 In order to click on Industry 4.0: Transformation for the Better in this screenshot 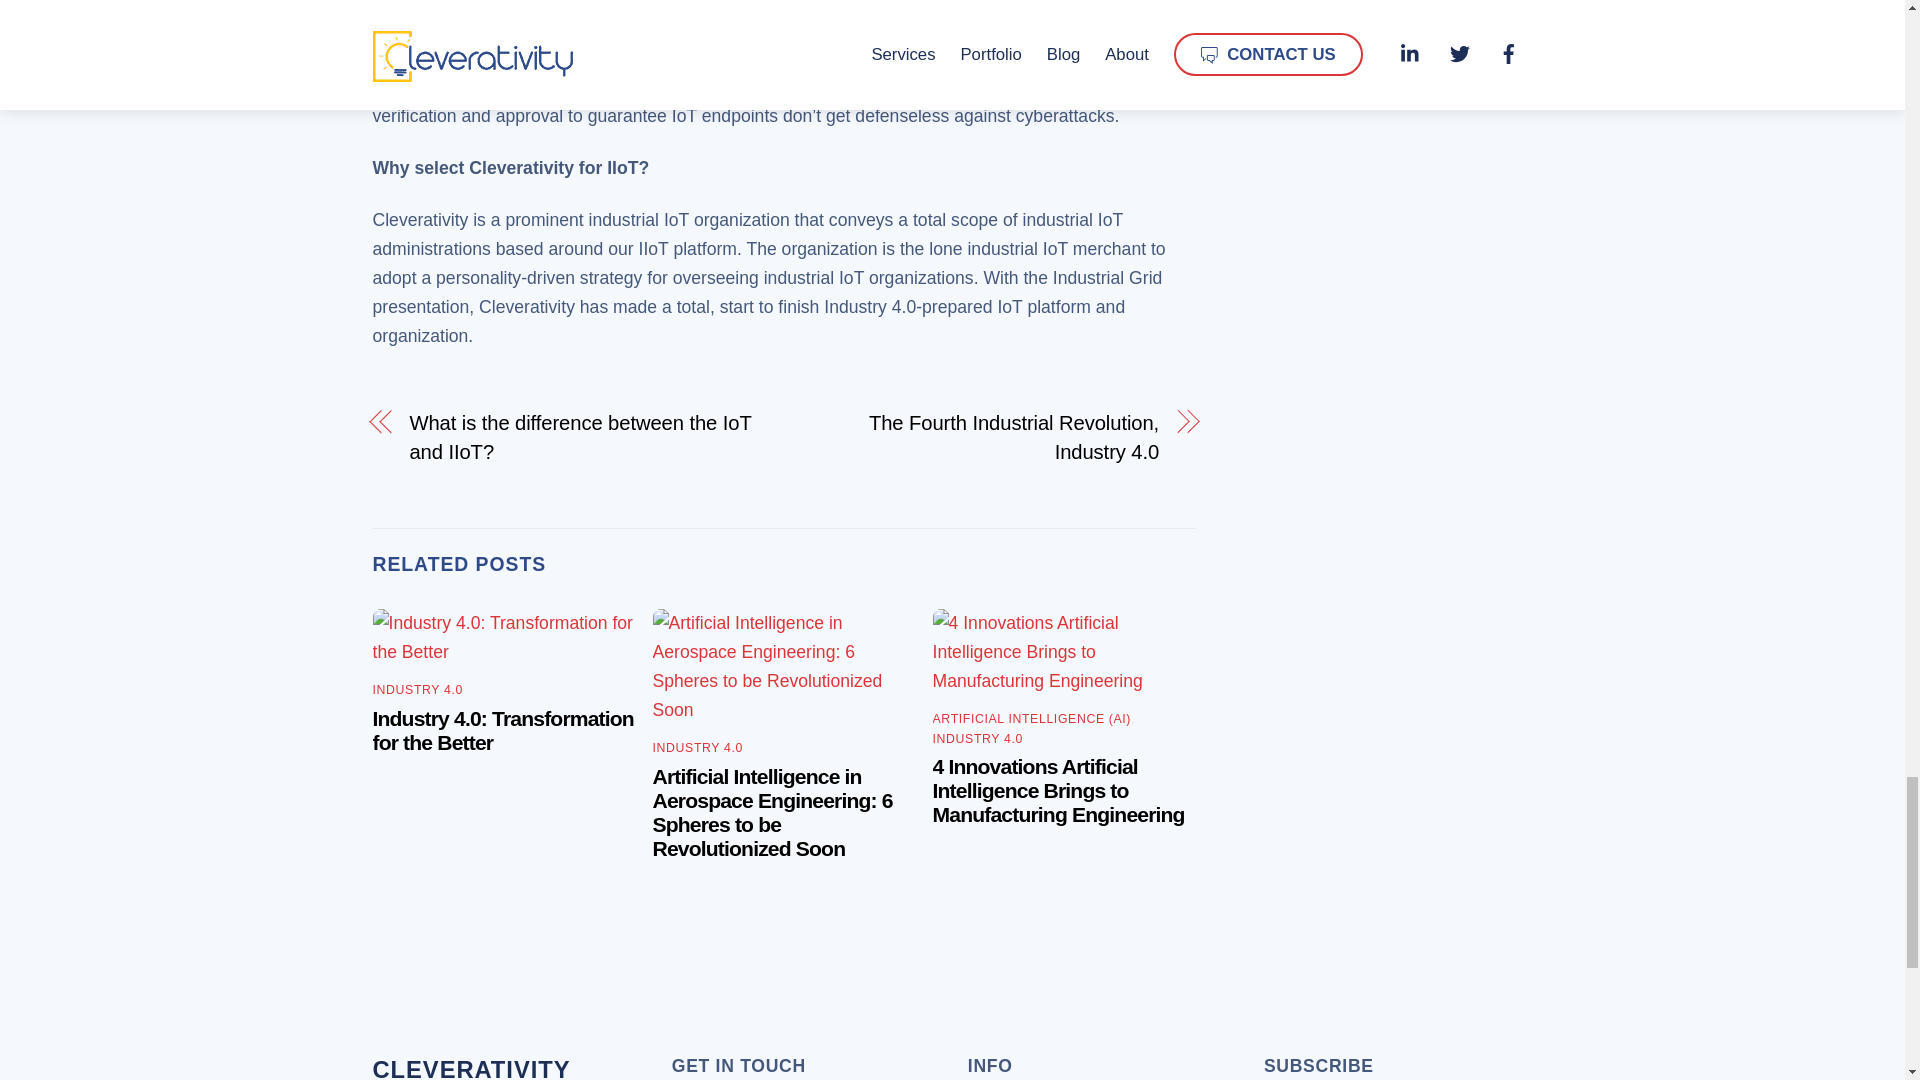, I will do `click(502, 730)`.